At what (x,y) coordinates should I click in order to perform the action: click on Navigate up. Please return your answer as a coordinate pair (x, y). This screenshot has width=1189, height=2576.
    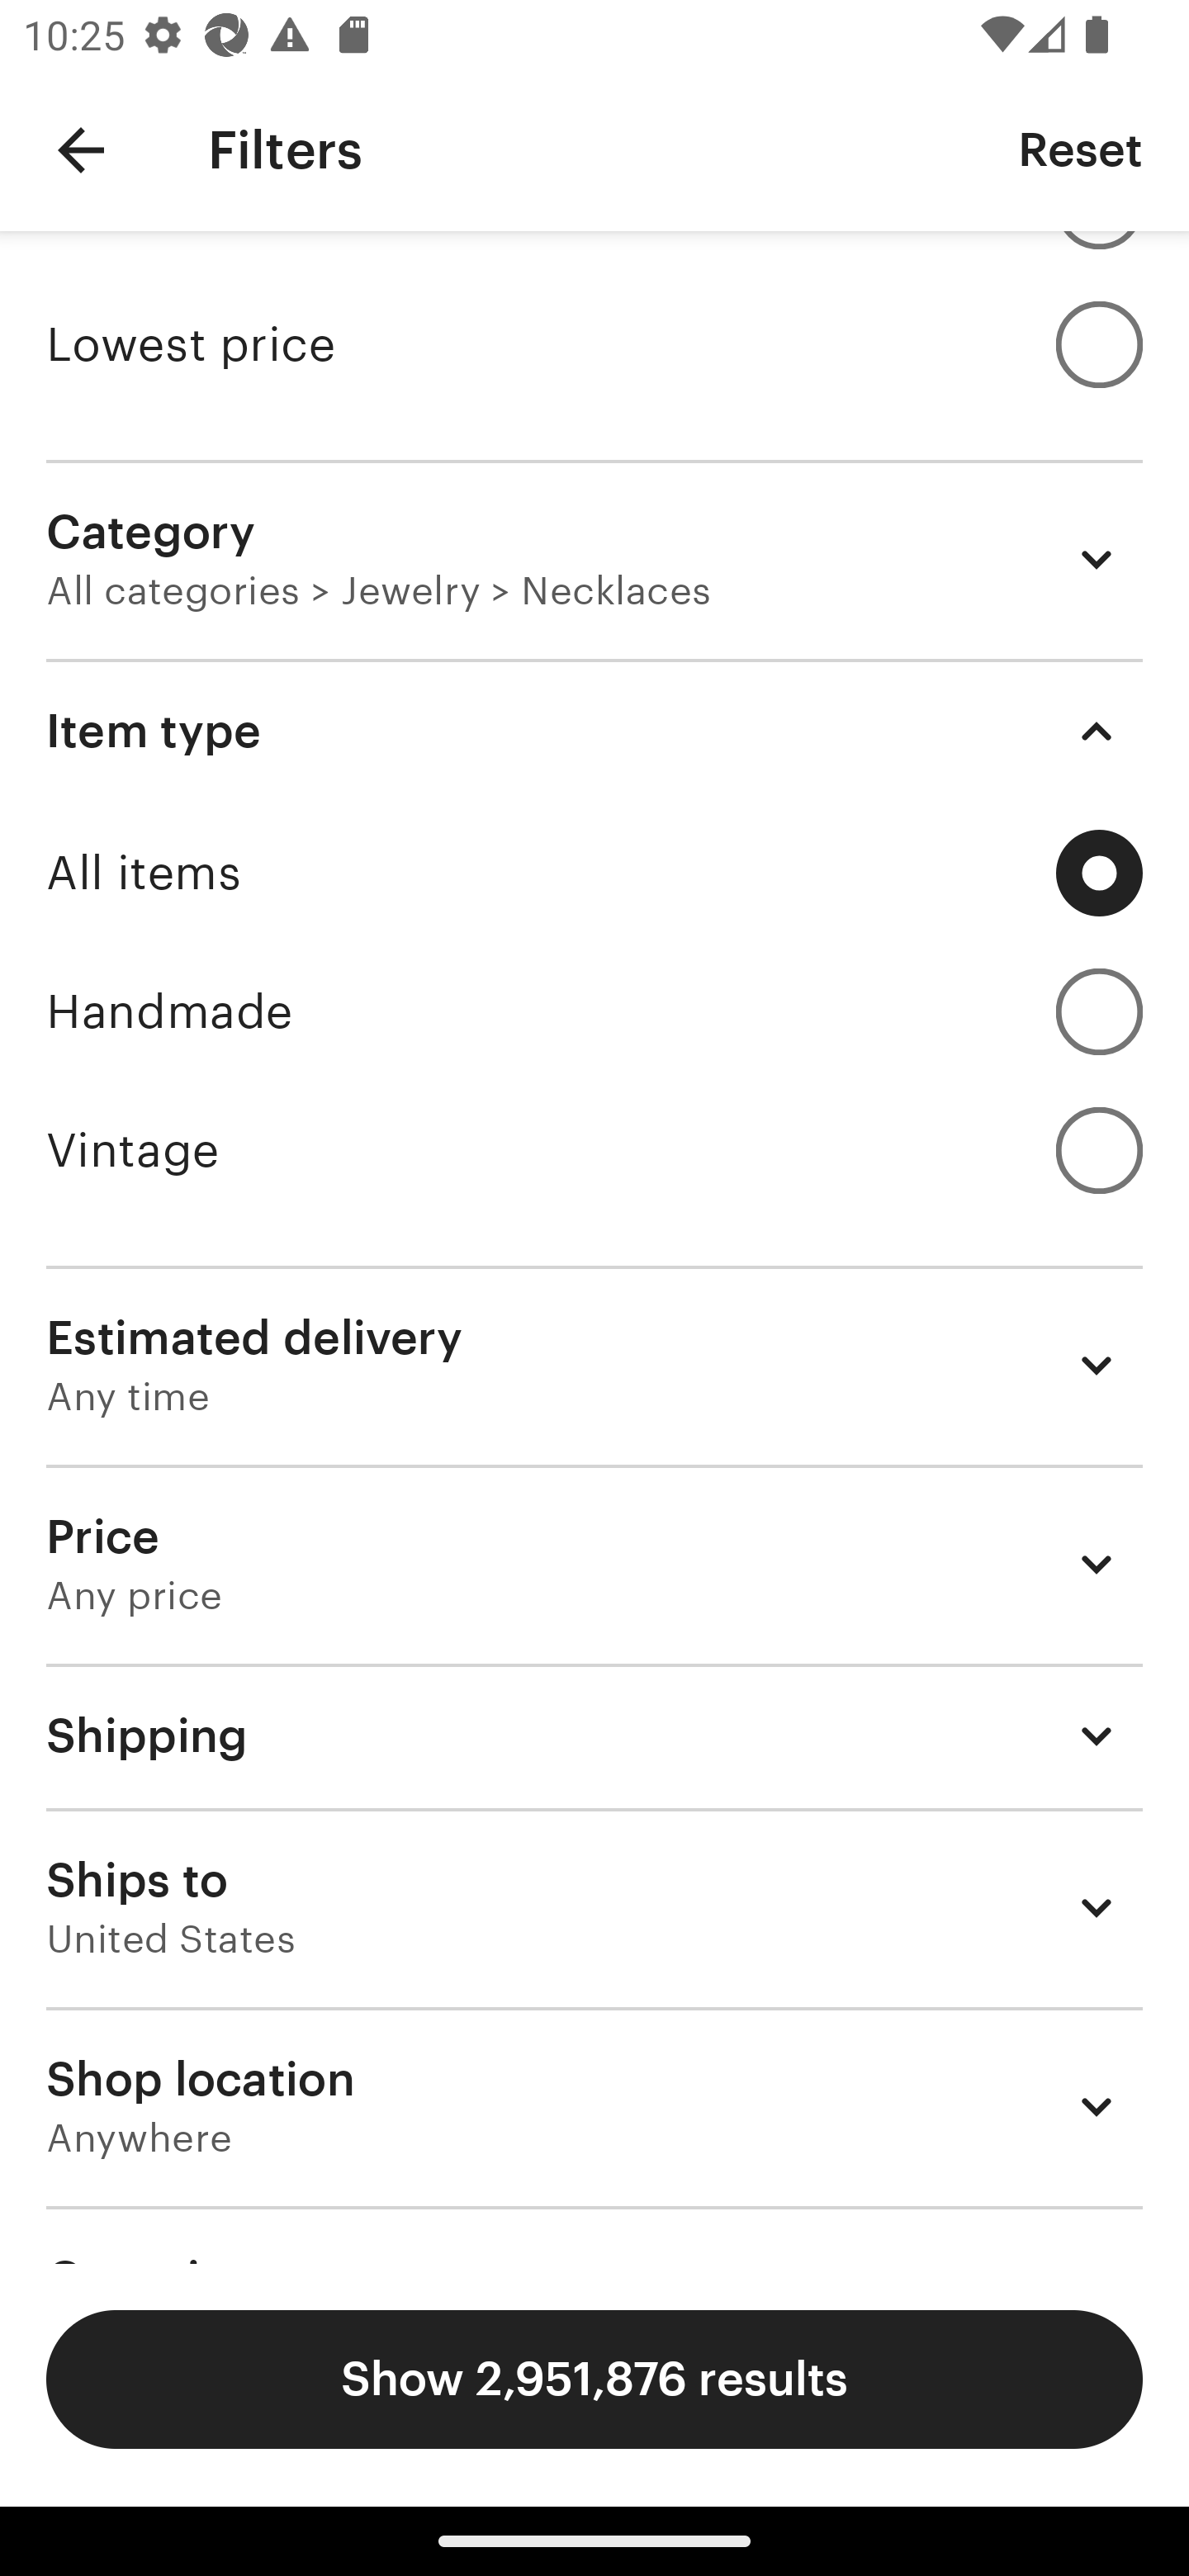
    Looking at the image, I should click on (81, 150).